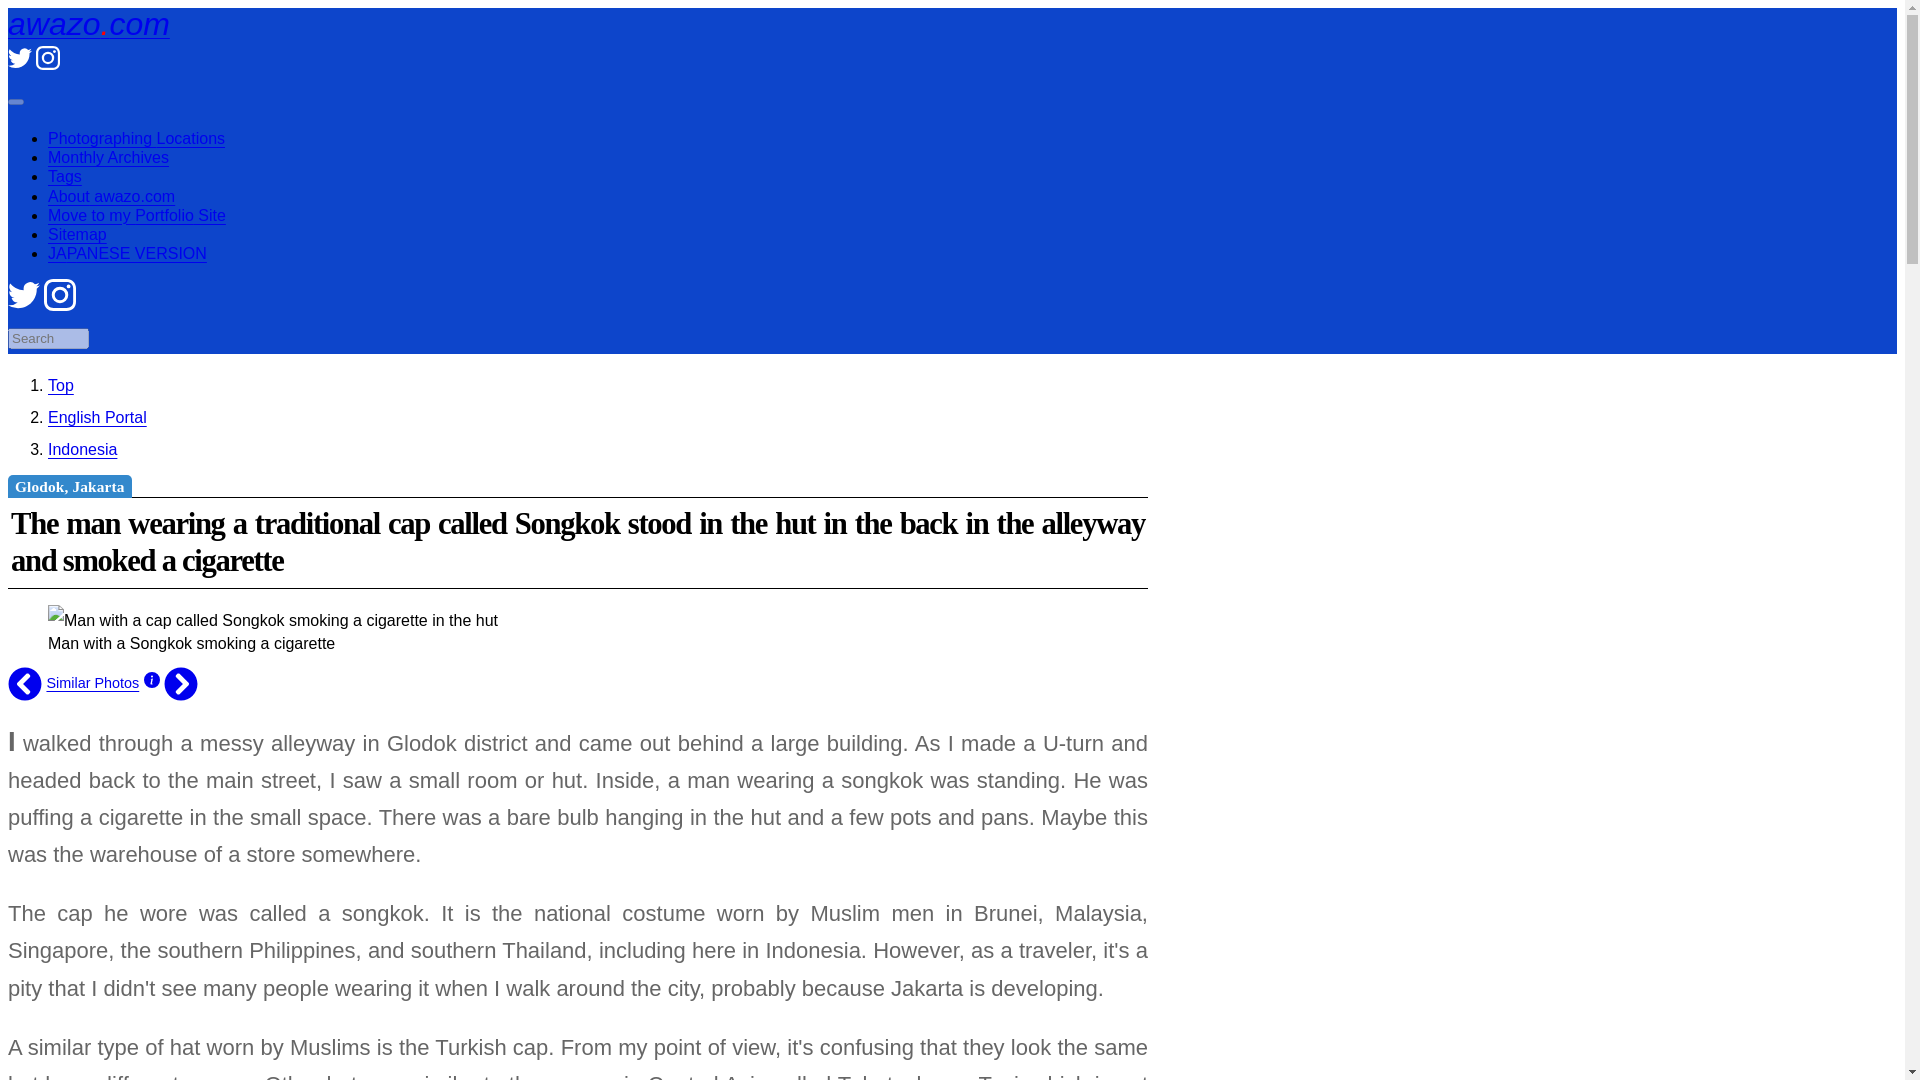 This screenshot has width=1920, height=1080. I want to click on Twitter, so click(24, 306).